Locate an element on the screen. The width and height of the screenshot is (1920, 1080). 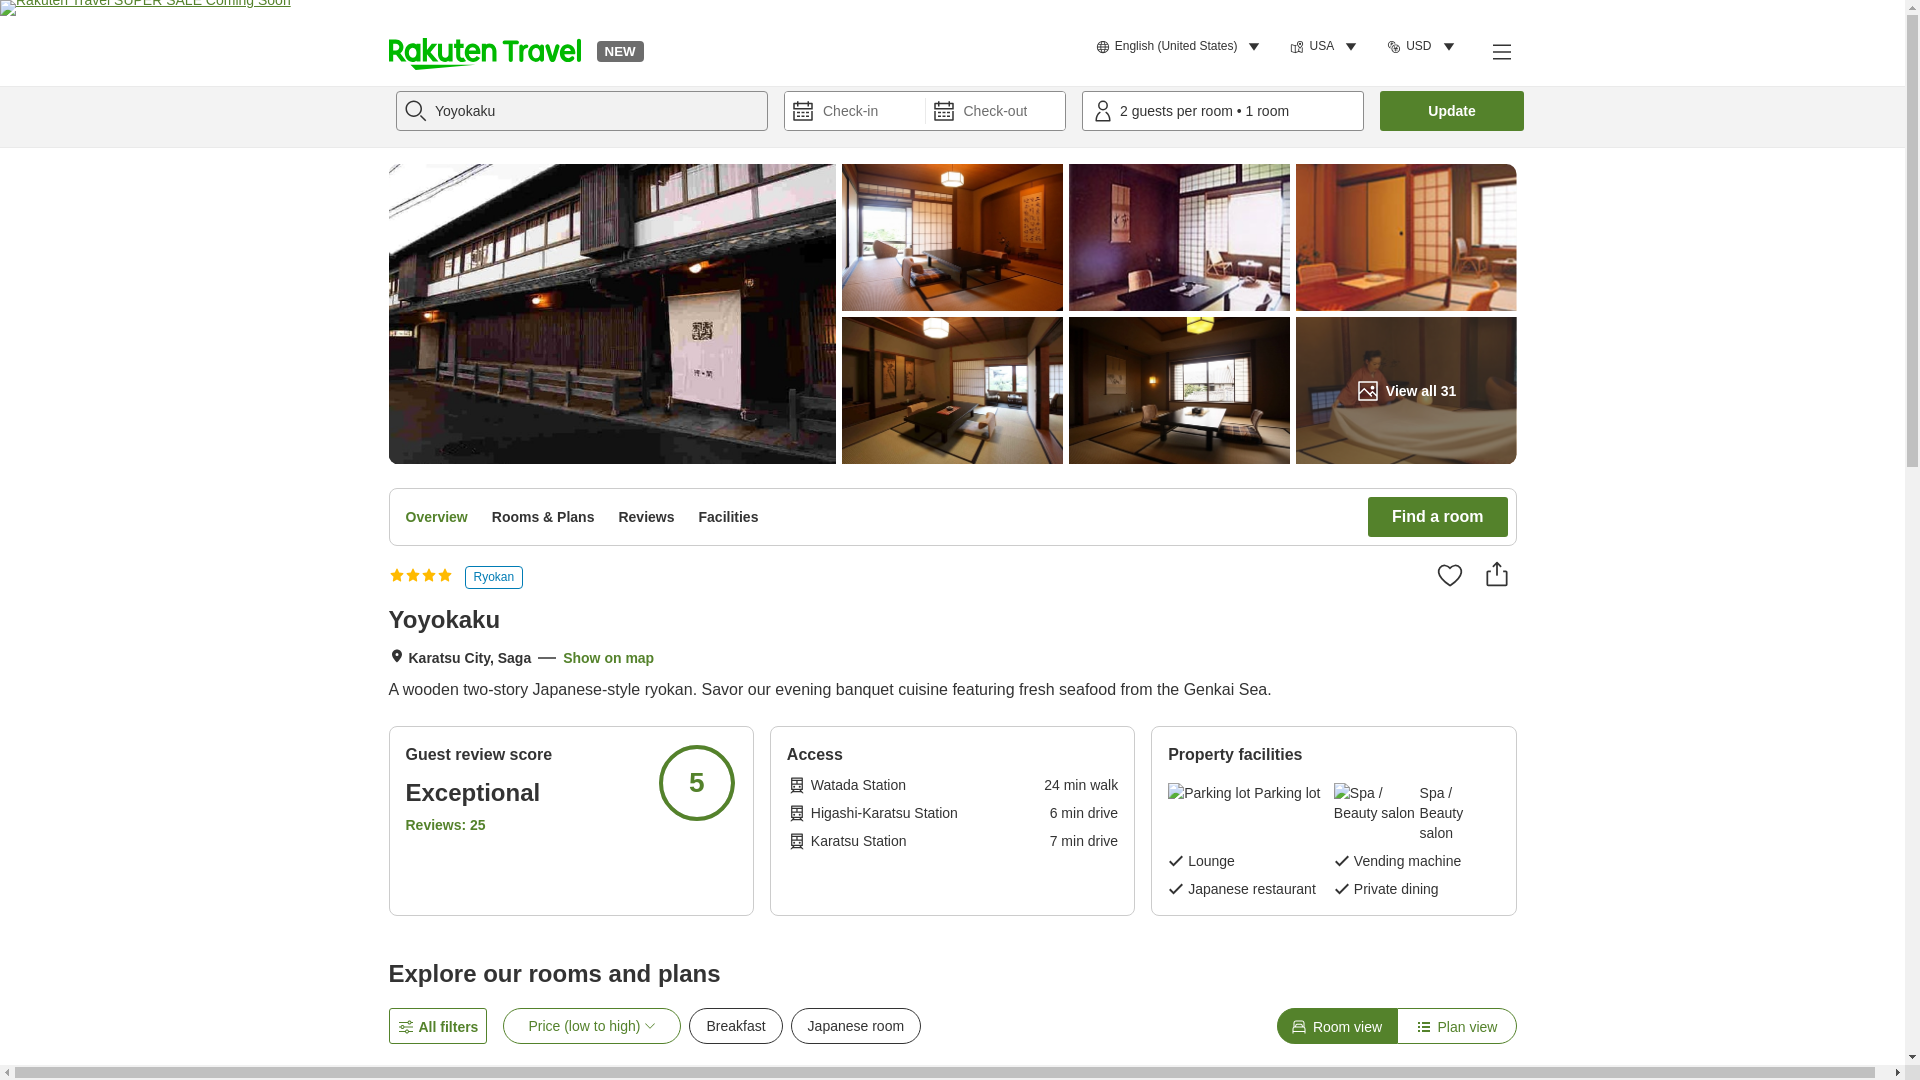
NEW is located at coordinates (619, 50).